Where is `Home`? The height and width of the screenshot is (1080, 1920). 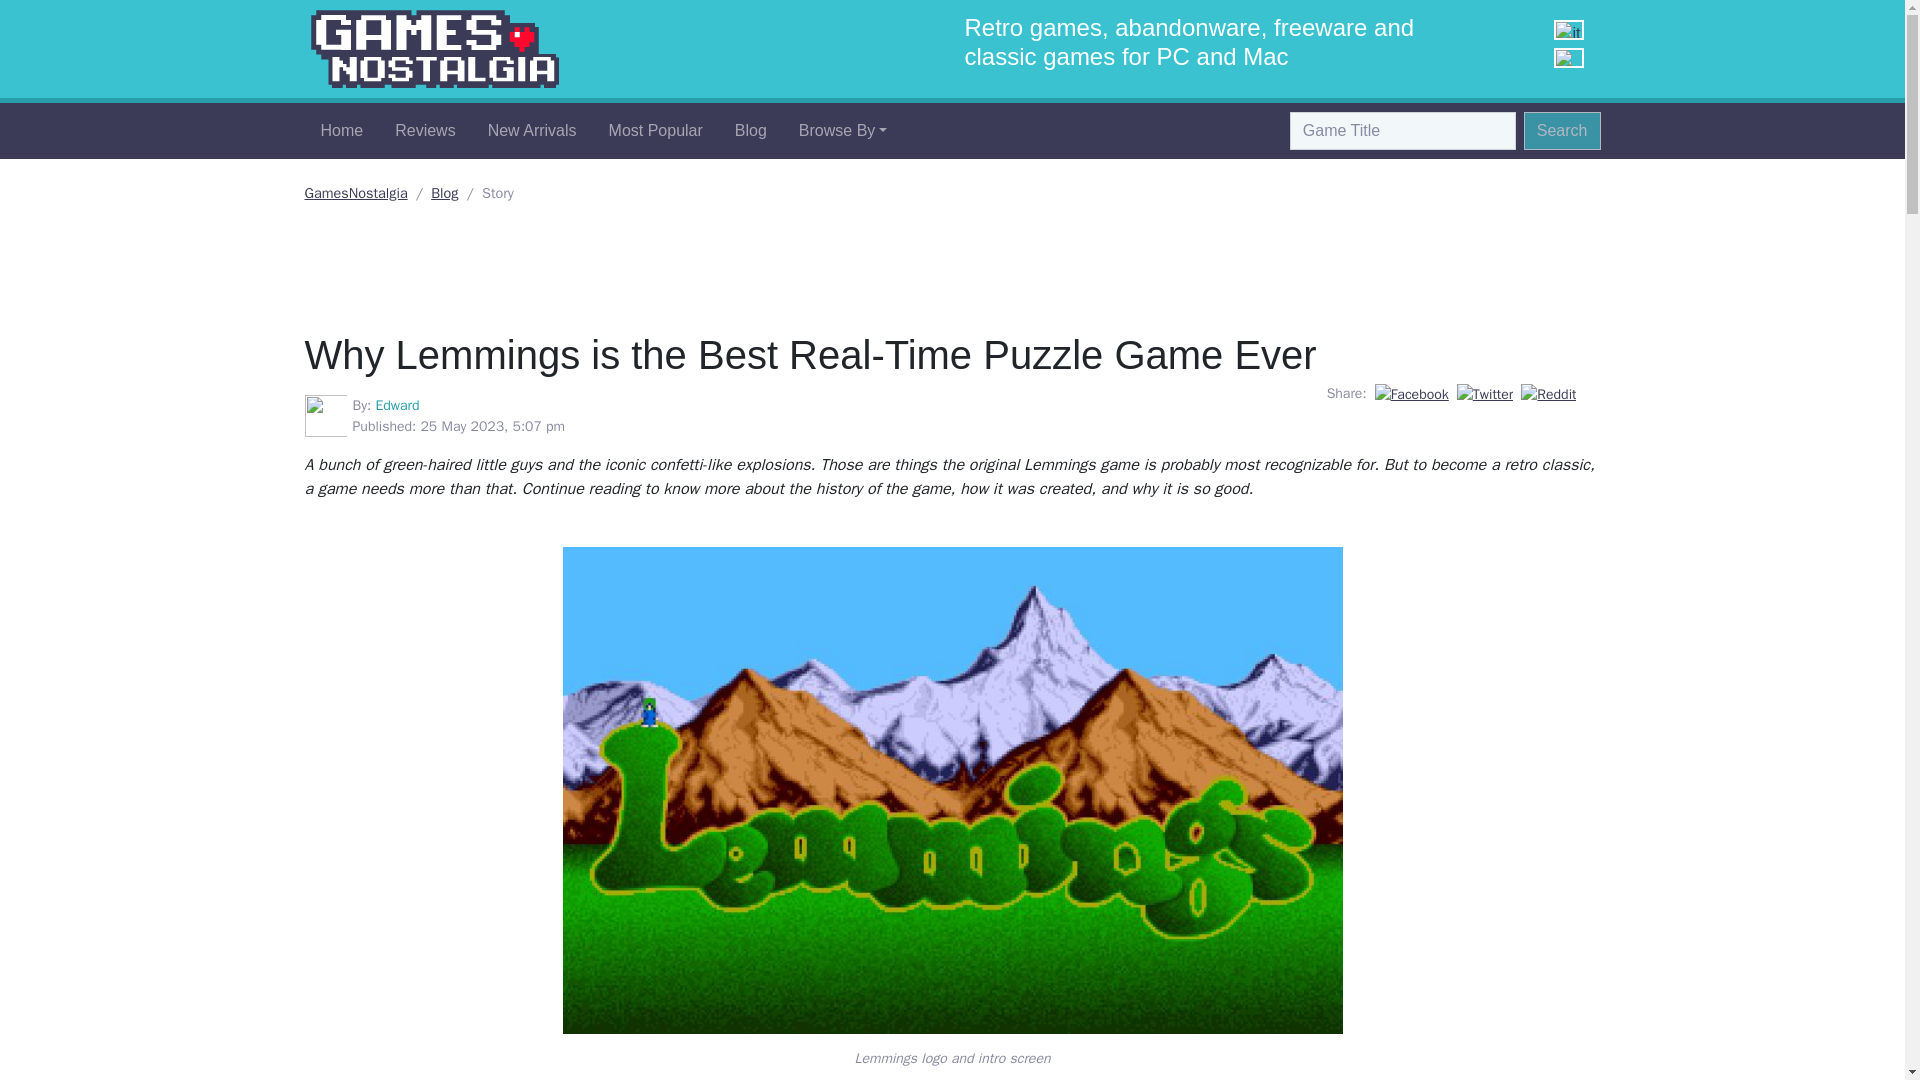 Home is located at coordinates (340, 131).